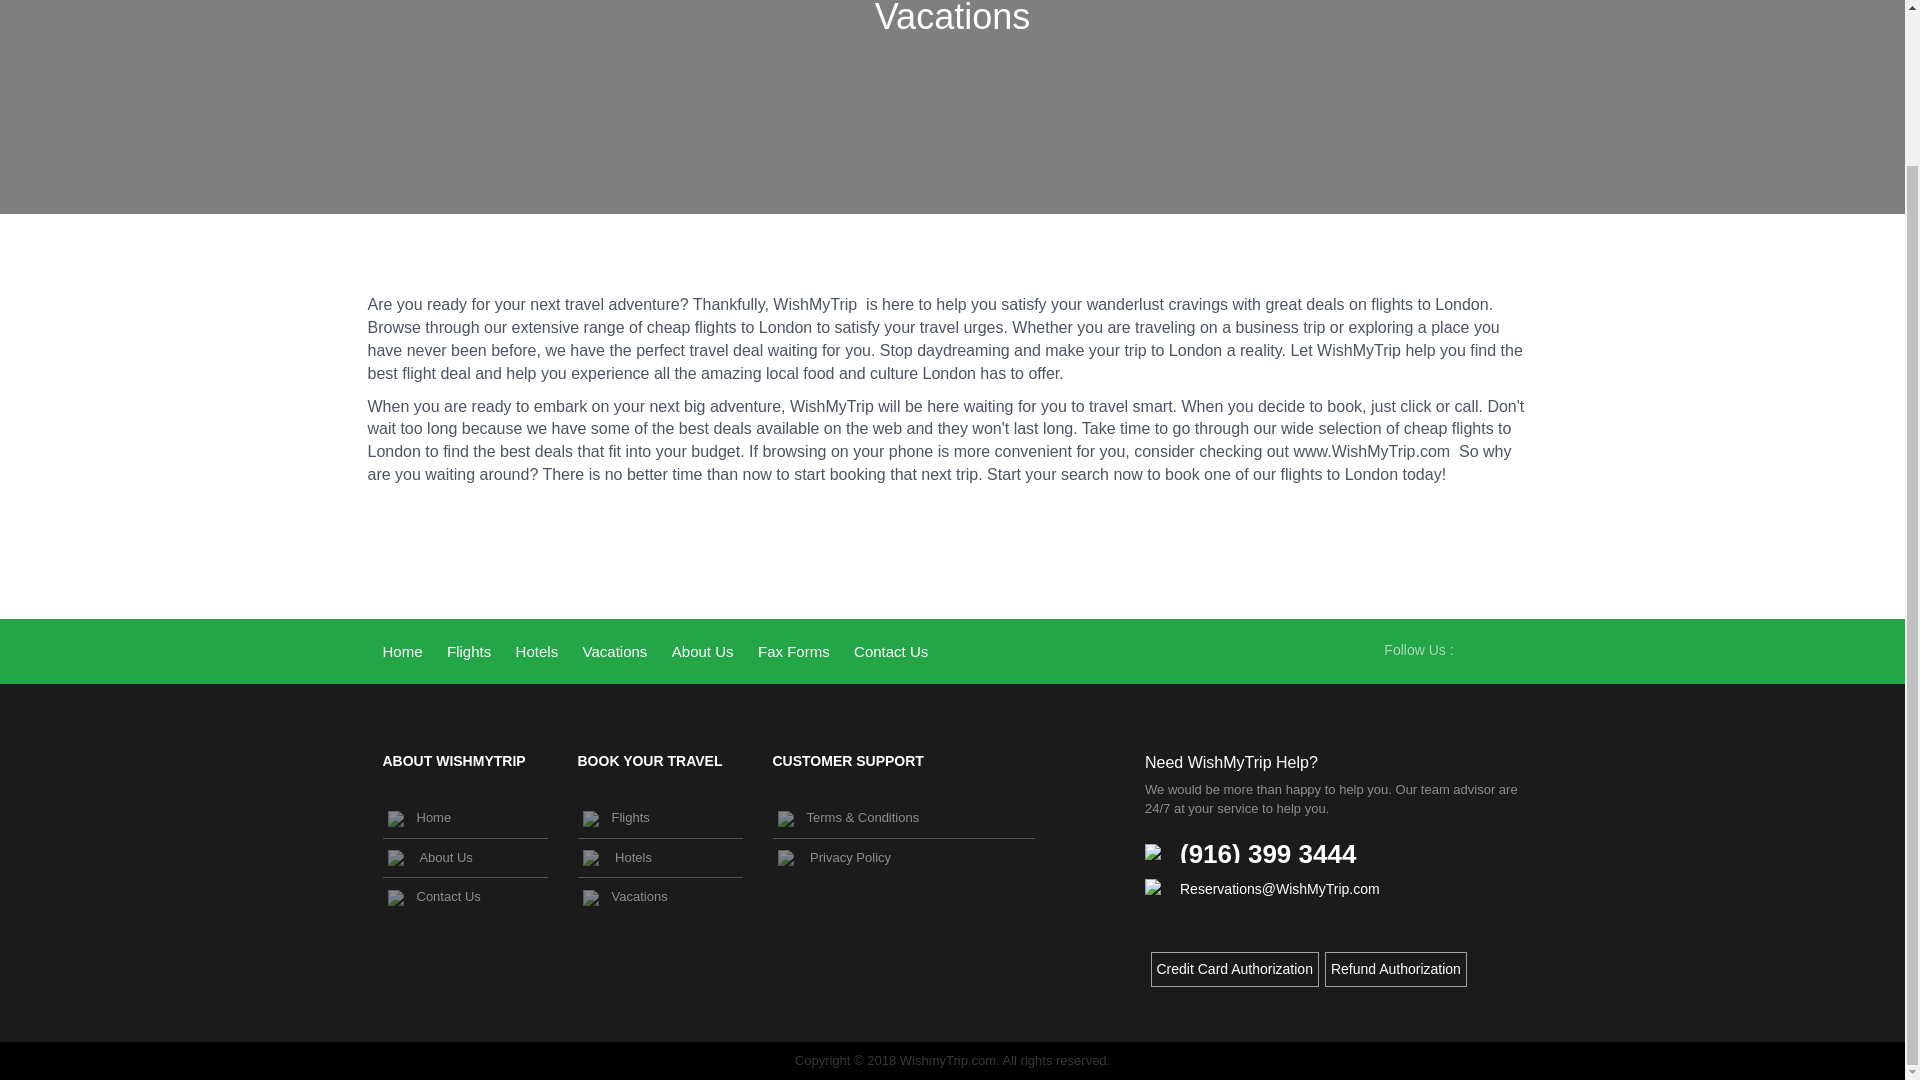 The height and width of the screenshot is (1080, 1920). Describe the element at coordinates (469, 652) in the screenshot. I see `Flights` at that location.